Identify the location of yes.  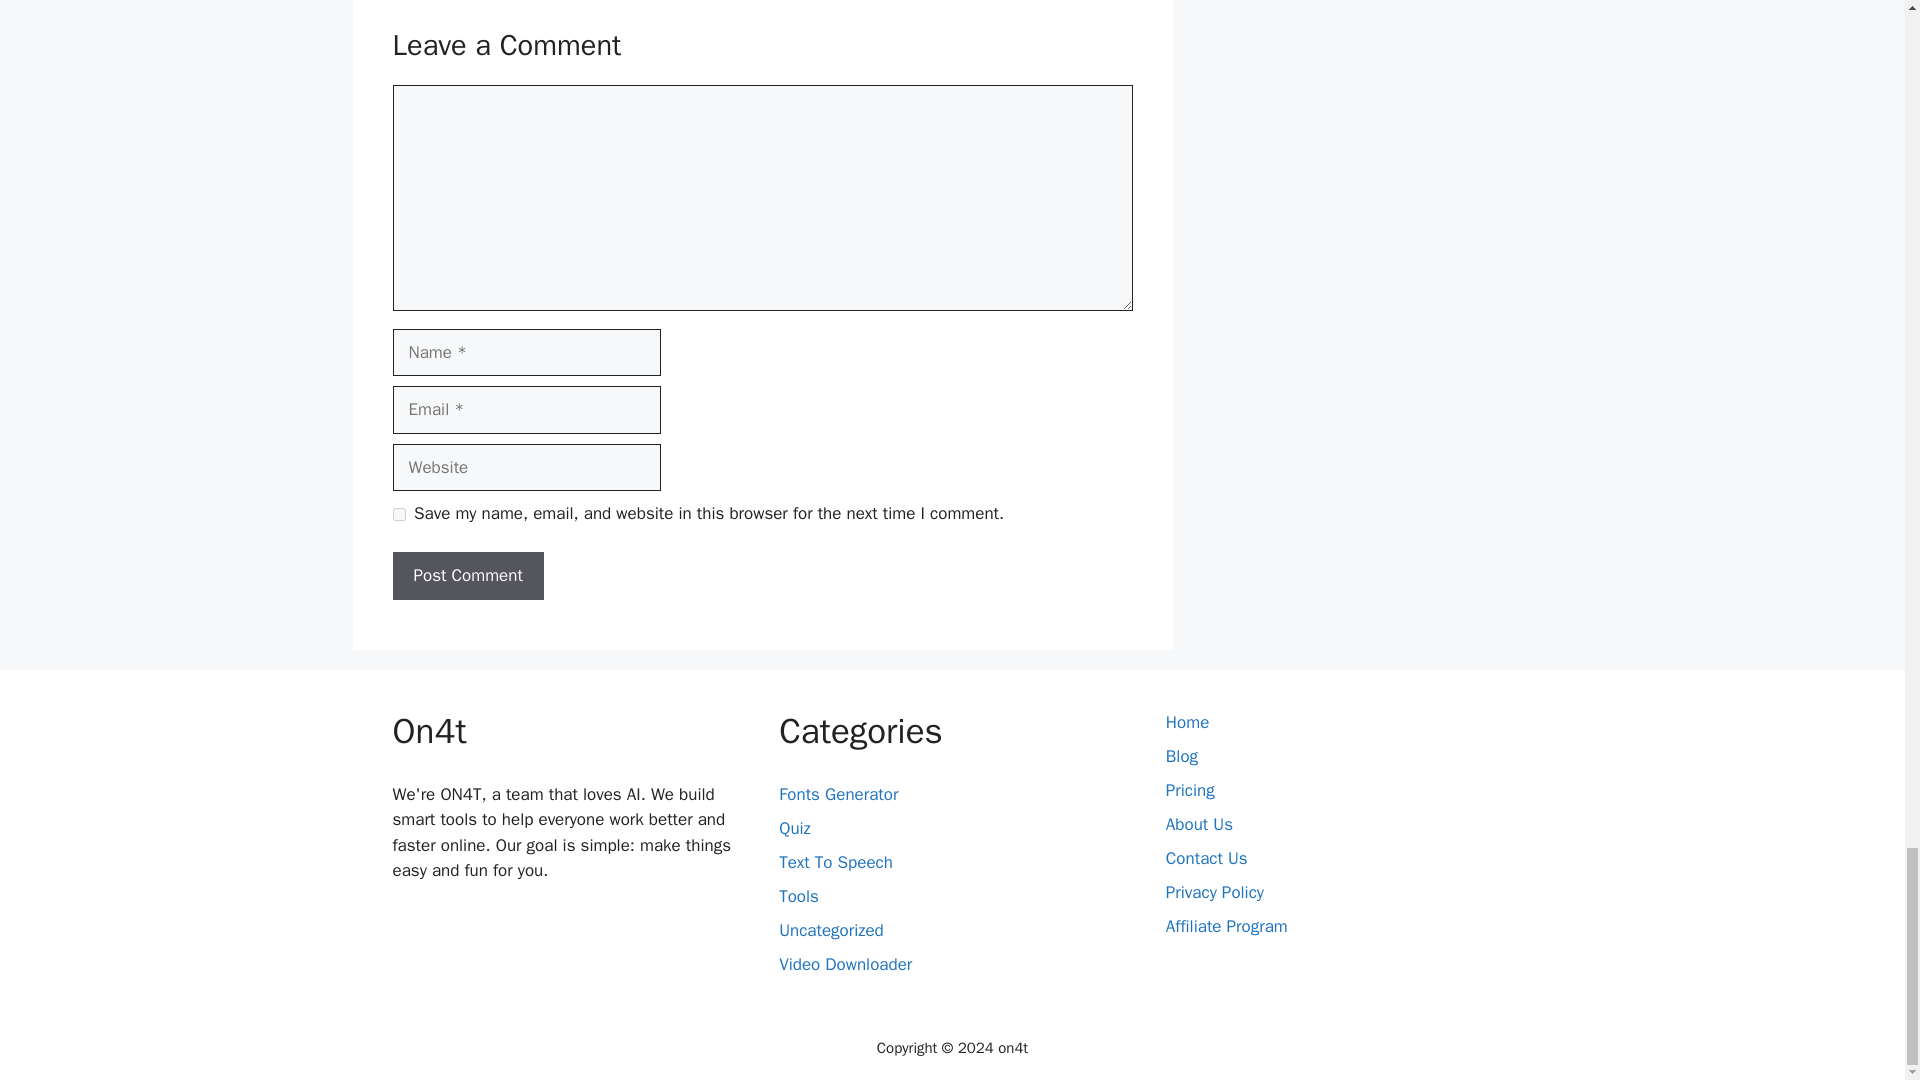
(398, 514).